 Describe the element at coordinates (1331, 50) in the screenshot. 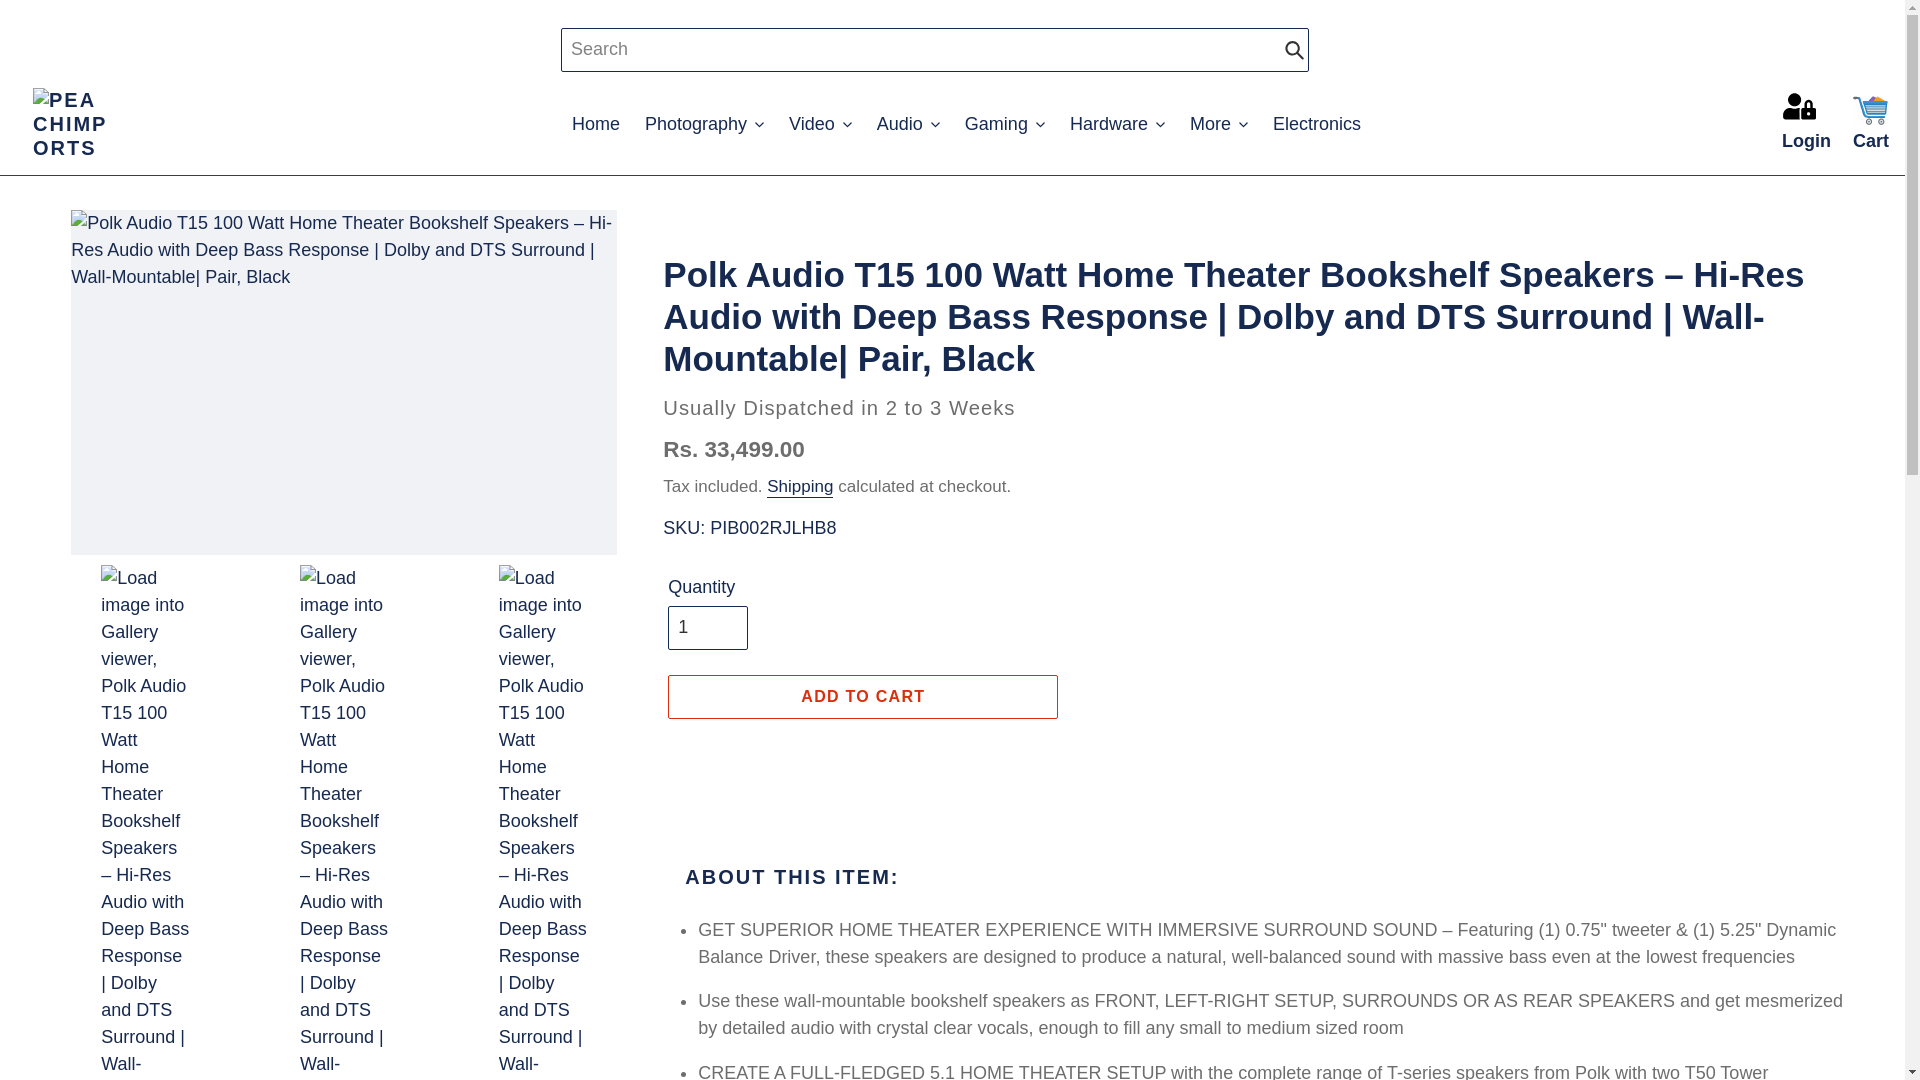

I see `Close search` at that location.